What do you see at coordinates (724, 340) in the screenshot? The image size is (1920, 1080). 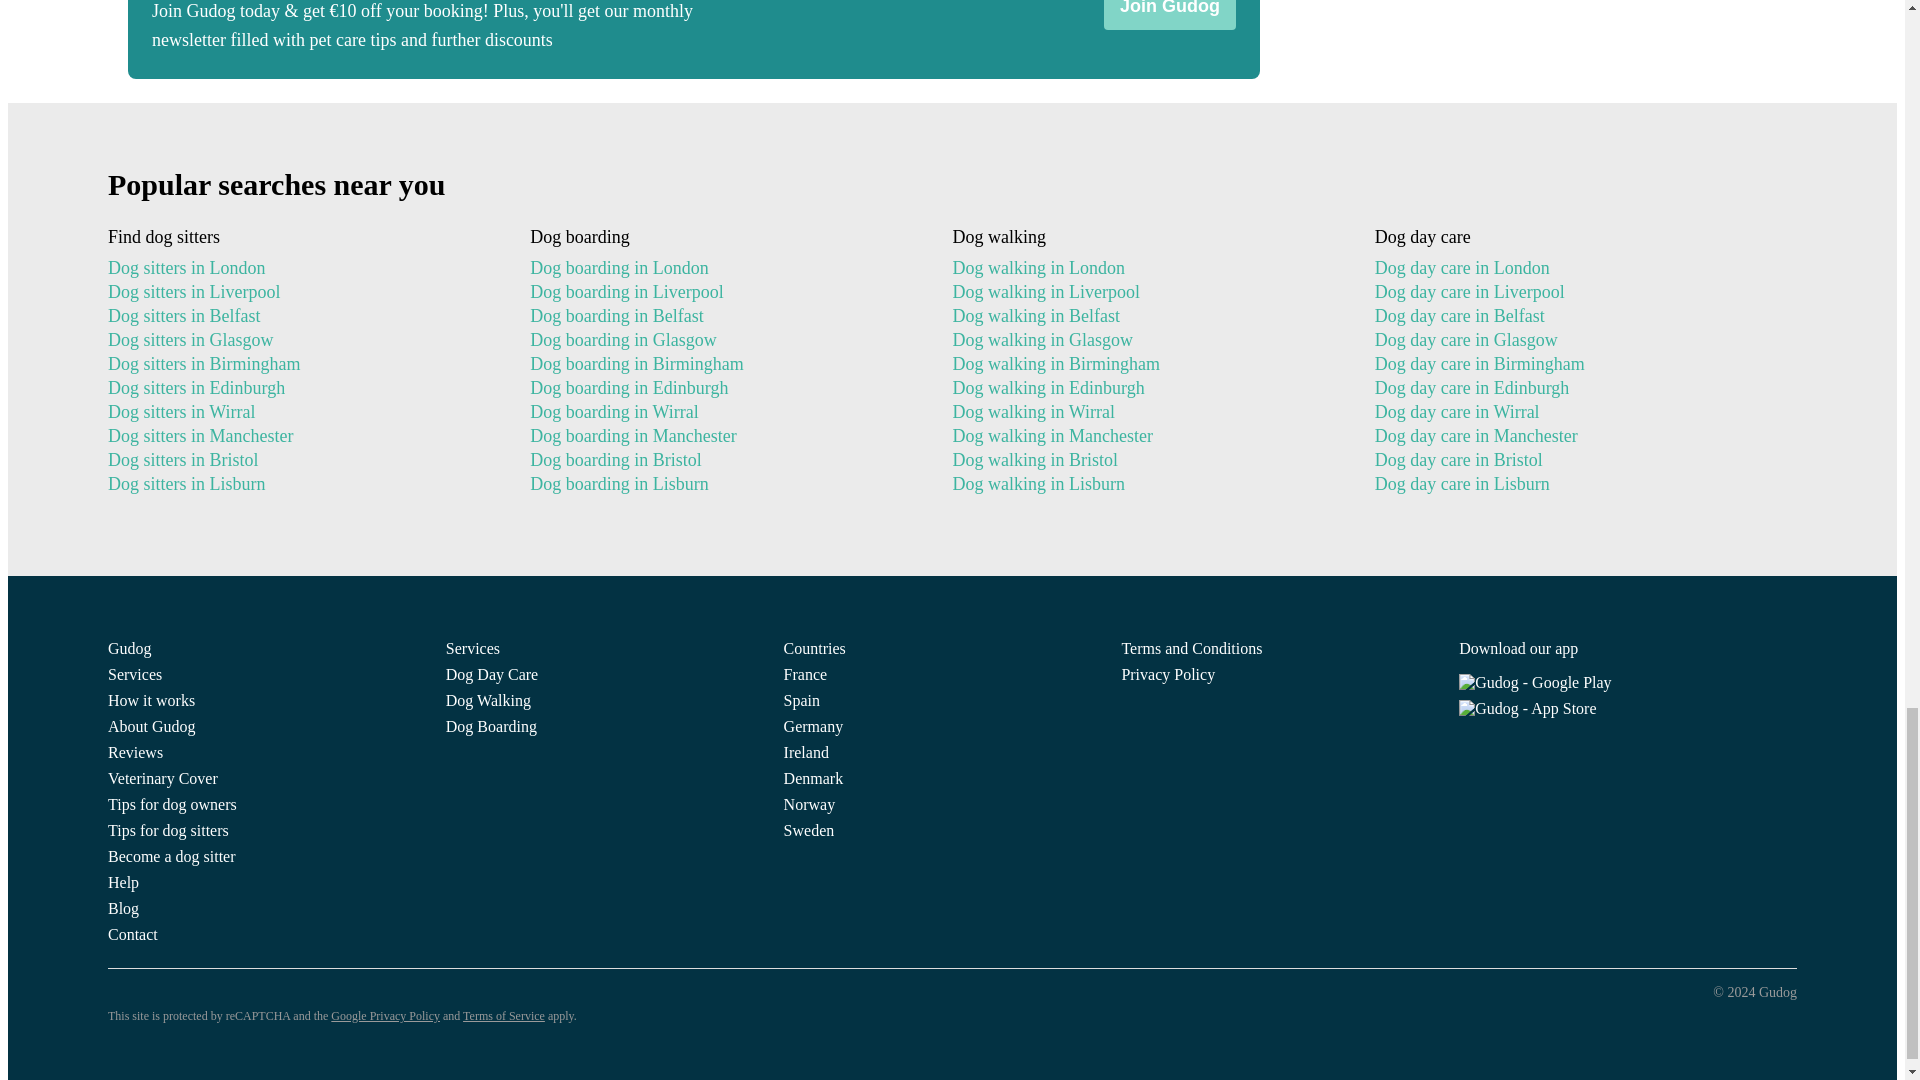 I see `Dog boarding in Glasgow` at bounding box center [724, 340].